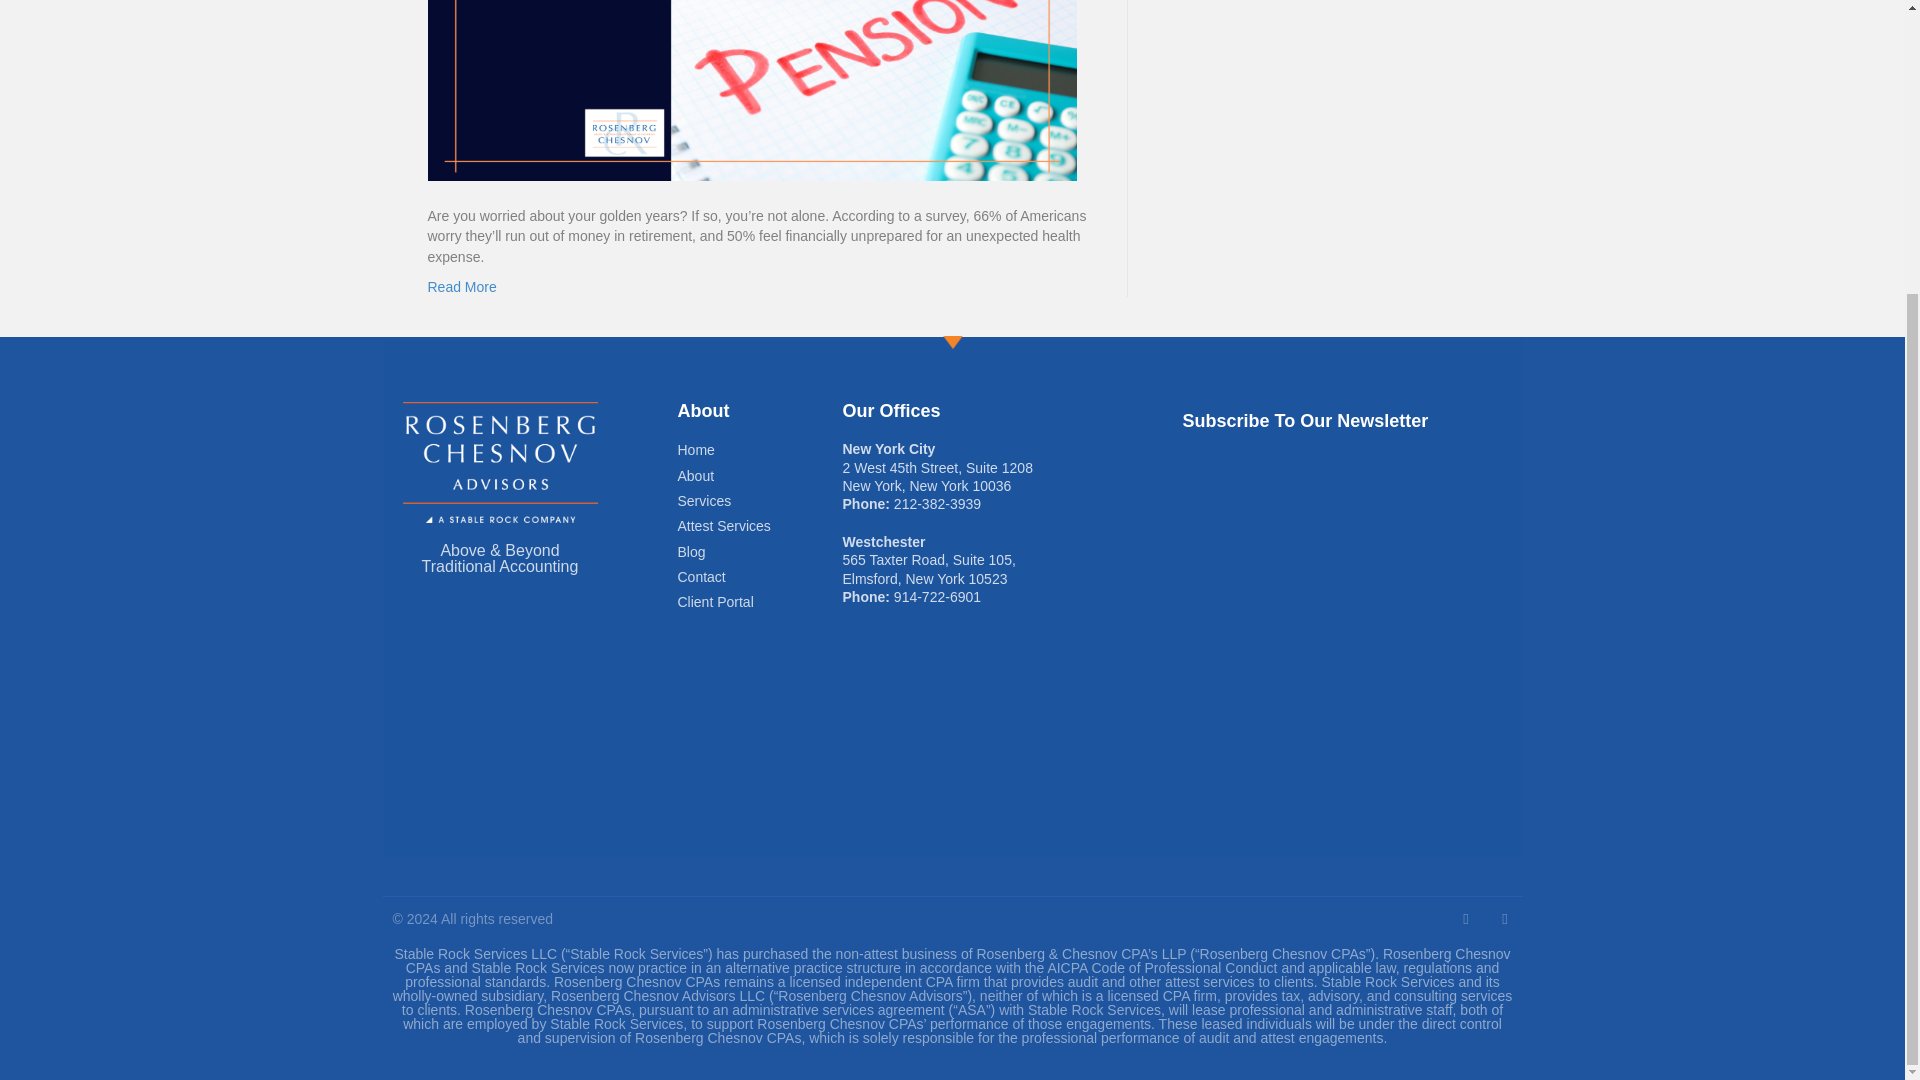 This screenshot has height=1080, width=1920. What do you see at coordinates (760, 552) in the screenshot?
I see `Blog` at bounding box center [760, 552].